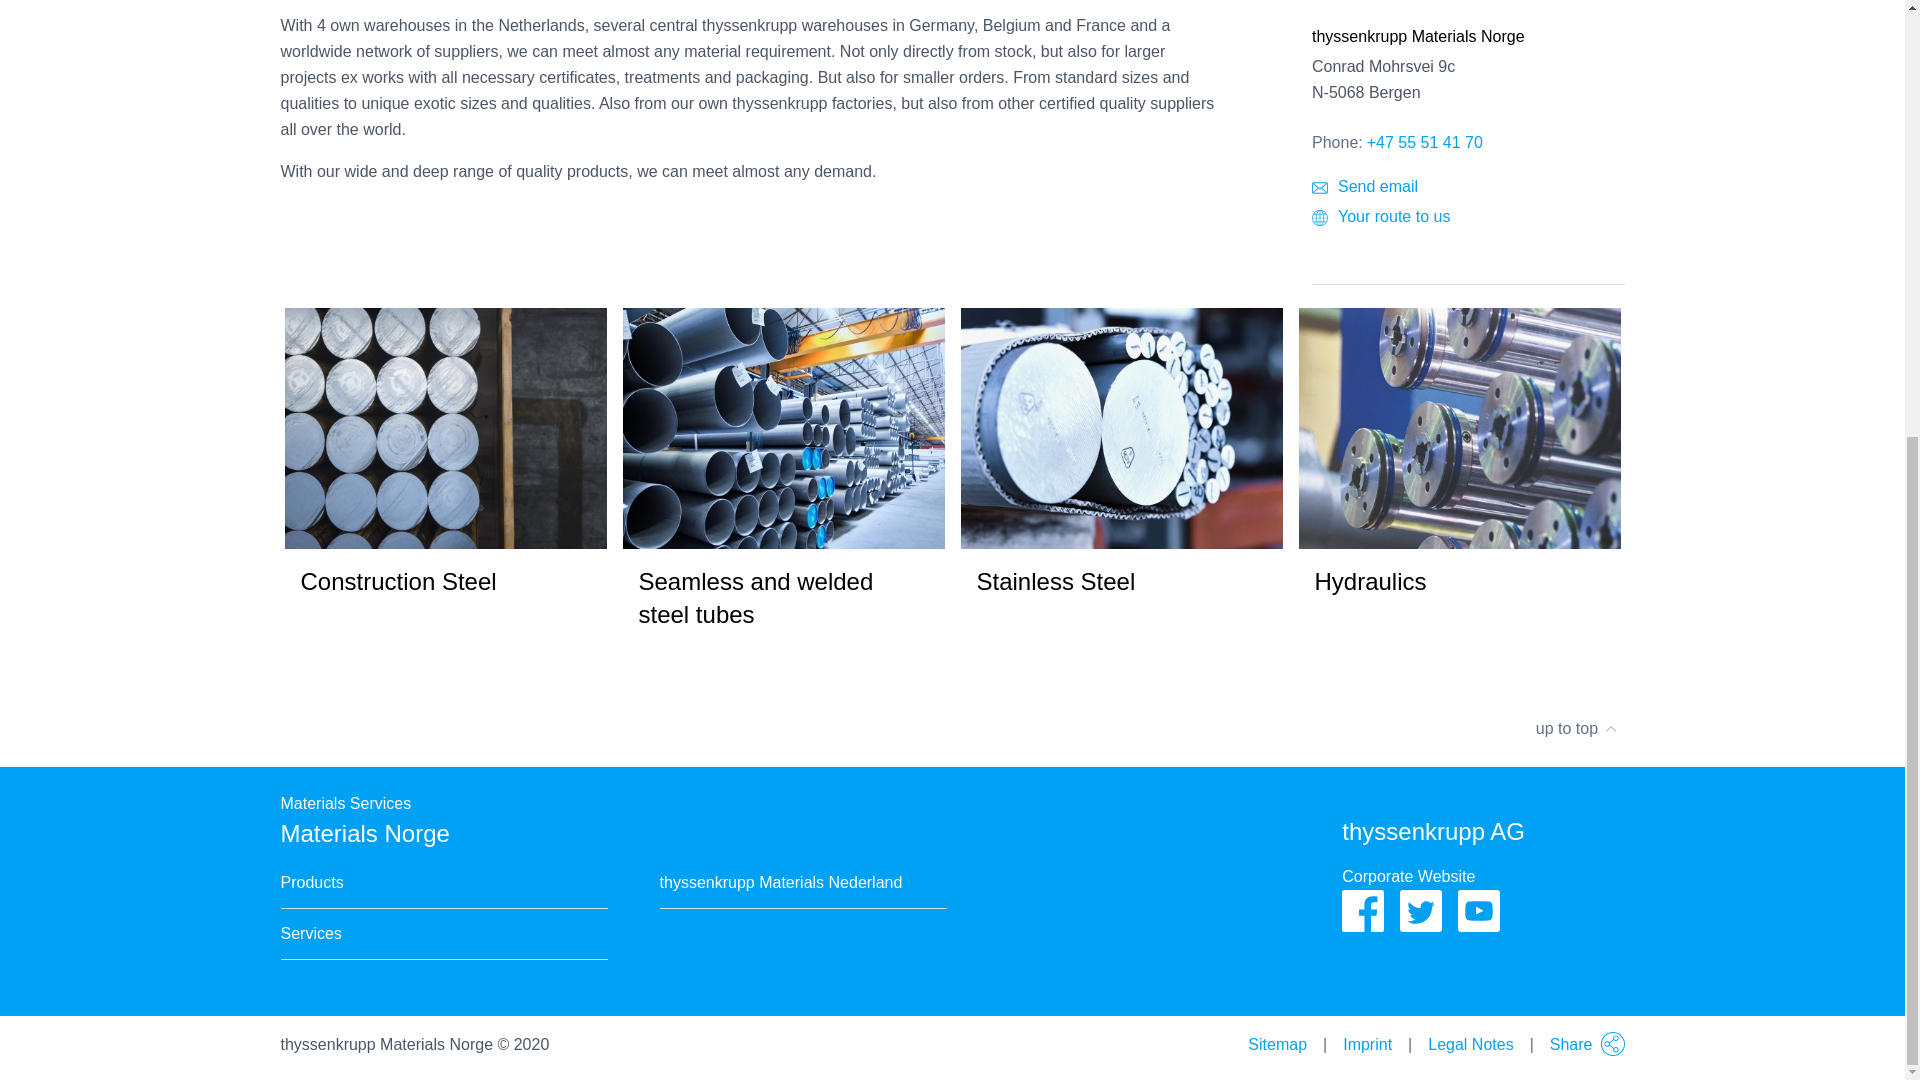 This screenshot has width=1920, height=1080. What do you see at coordinates (1468, 217) in the screenshot?
I see `tk-link-website Your route to us` at bounding box center [1468, 217].